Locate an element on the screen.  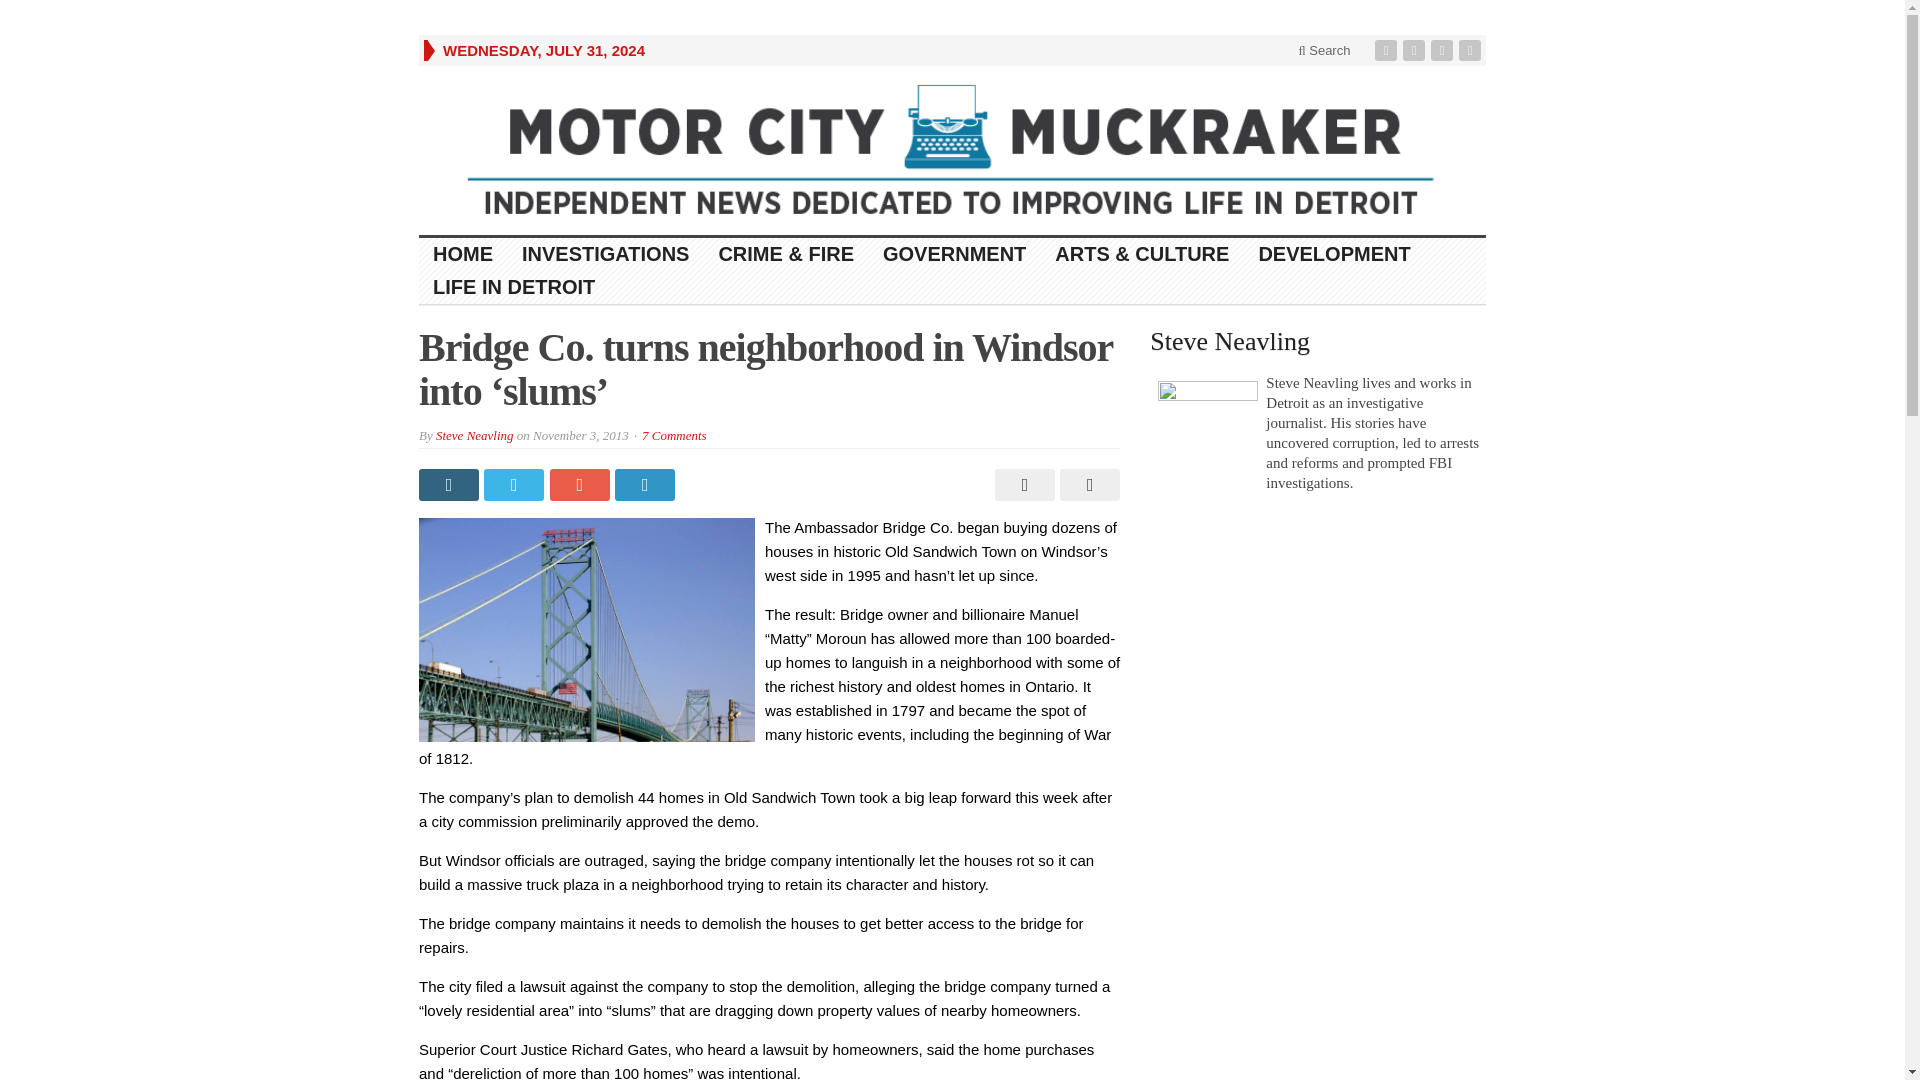
Send by Email is located at coordinates (1086, 484).